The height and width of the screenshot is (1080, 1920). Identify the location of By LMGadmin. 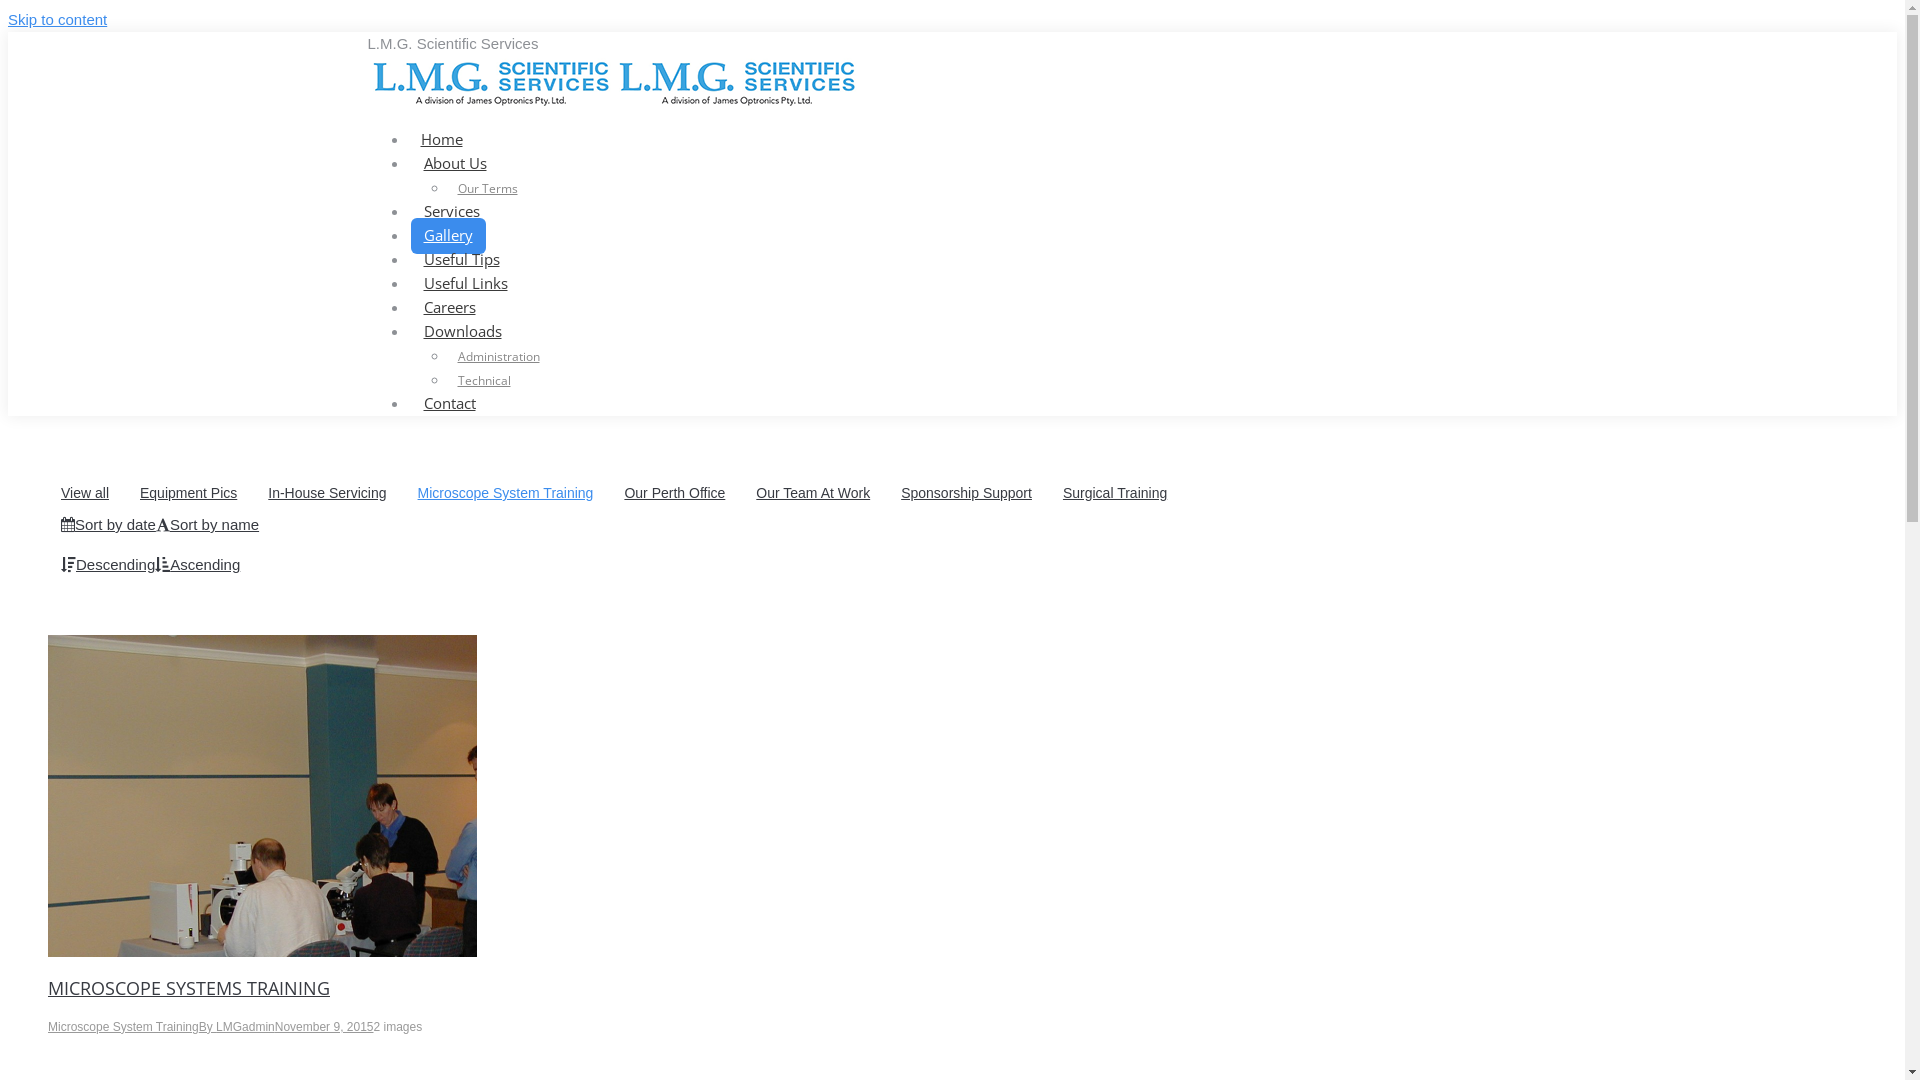
(237, 1027).